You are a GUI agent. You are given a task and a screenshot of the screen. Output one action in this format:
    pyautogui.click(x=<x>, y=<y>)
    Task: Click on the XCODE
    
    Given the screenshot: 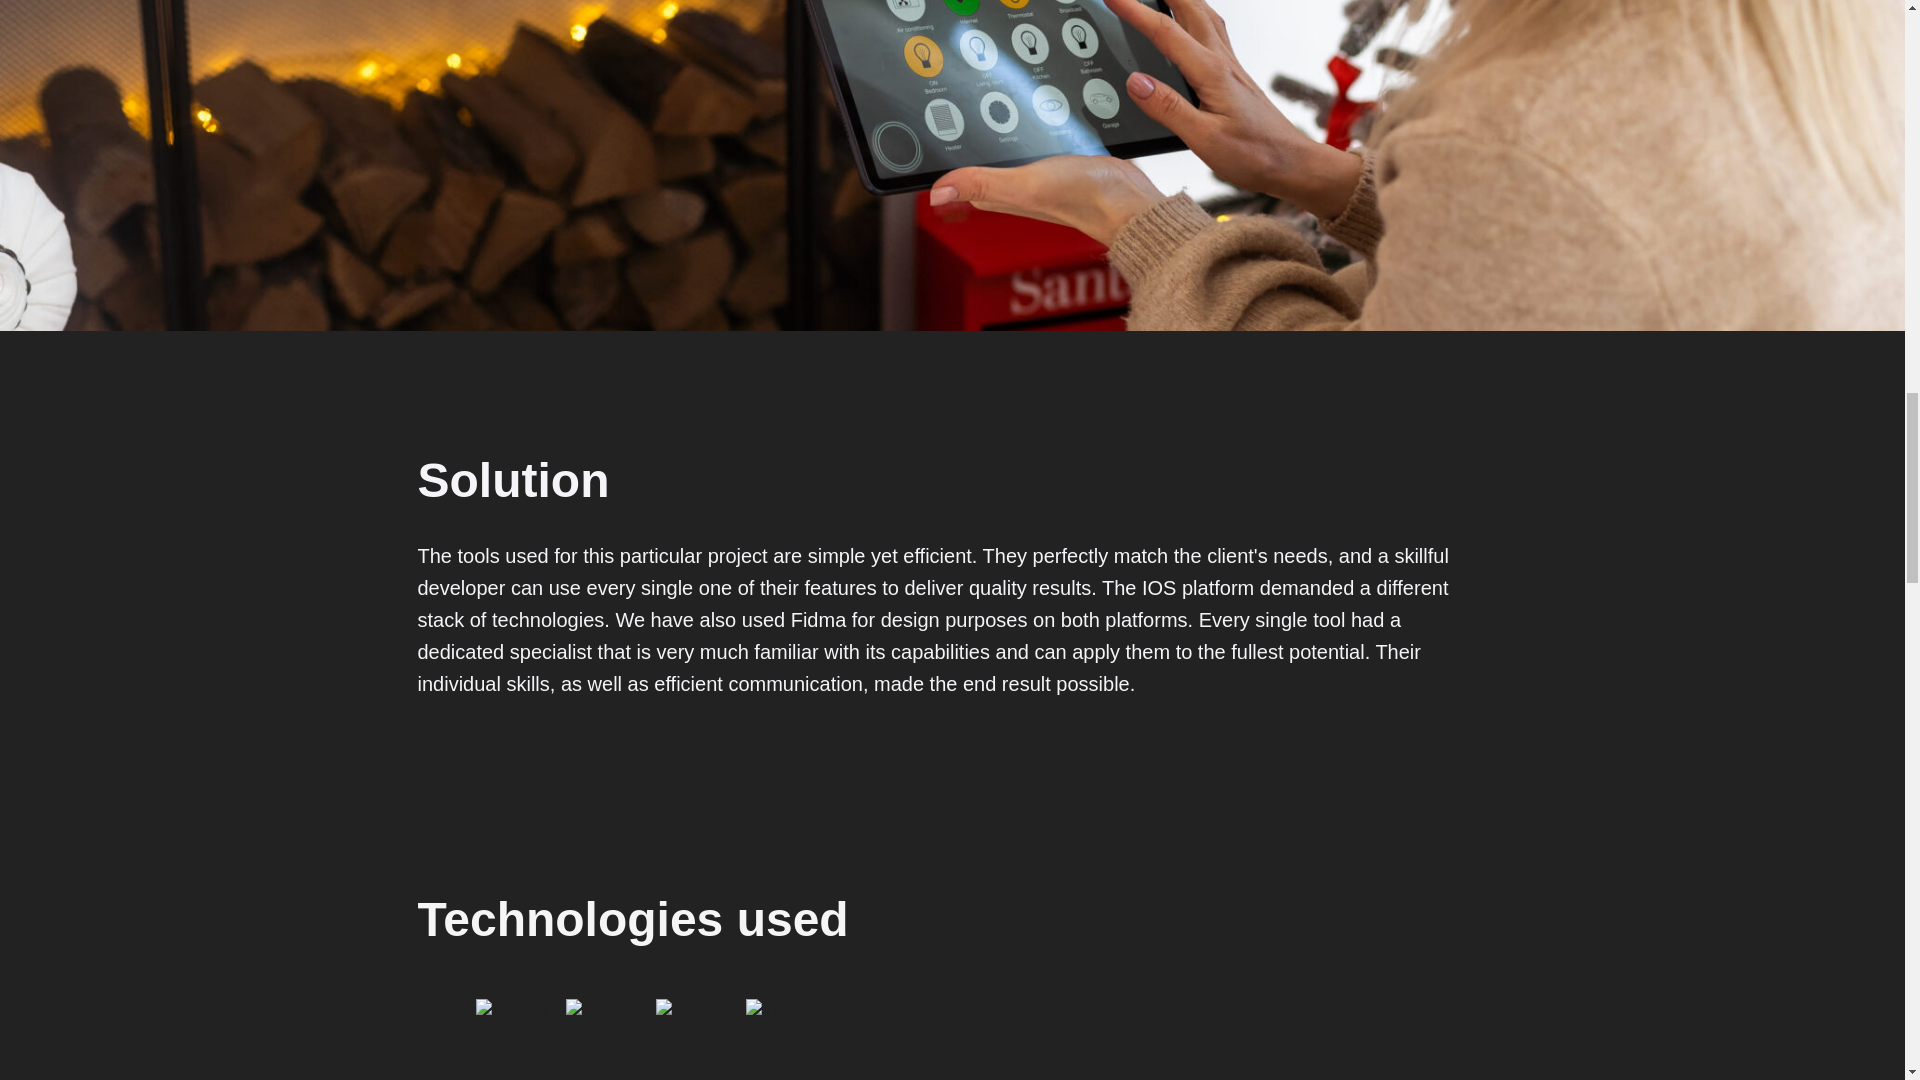 What is the action you would take?
    pyautogui.click(x=786, y=1038)
    